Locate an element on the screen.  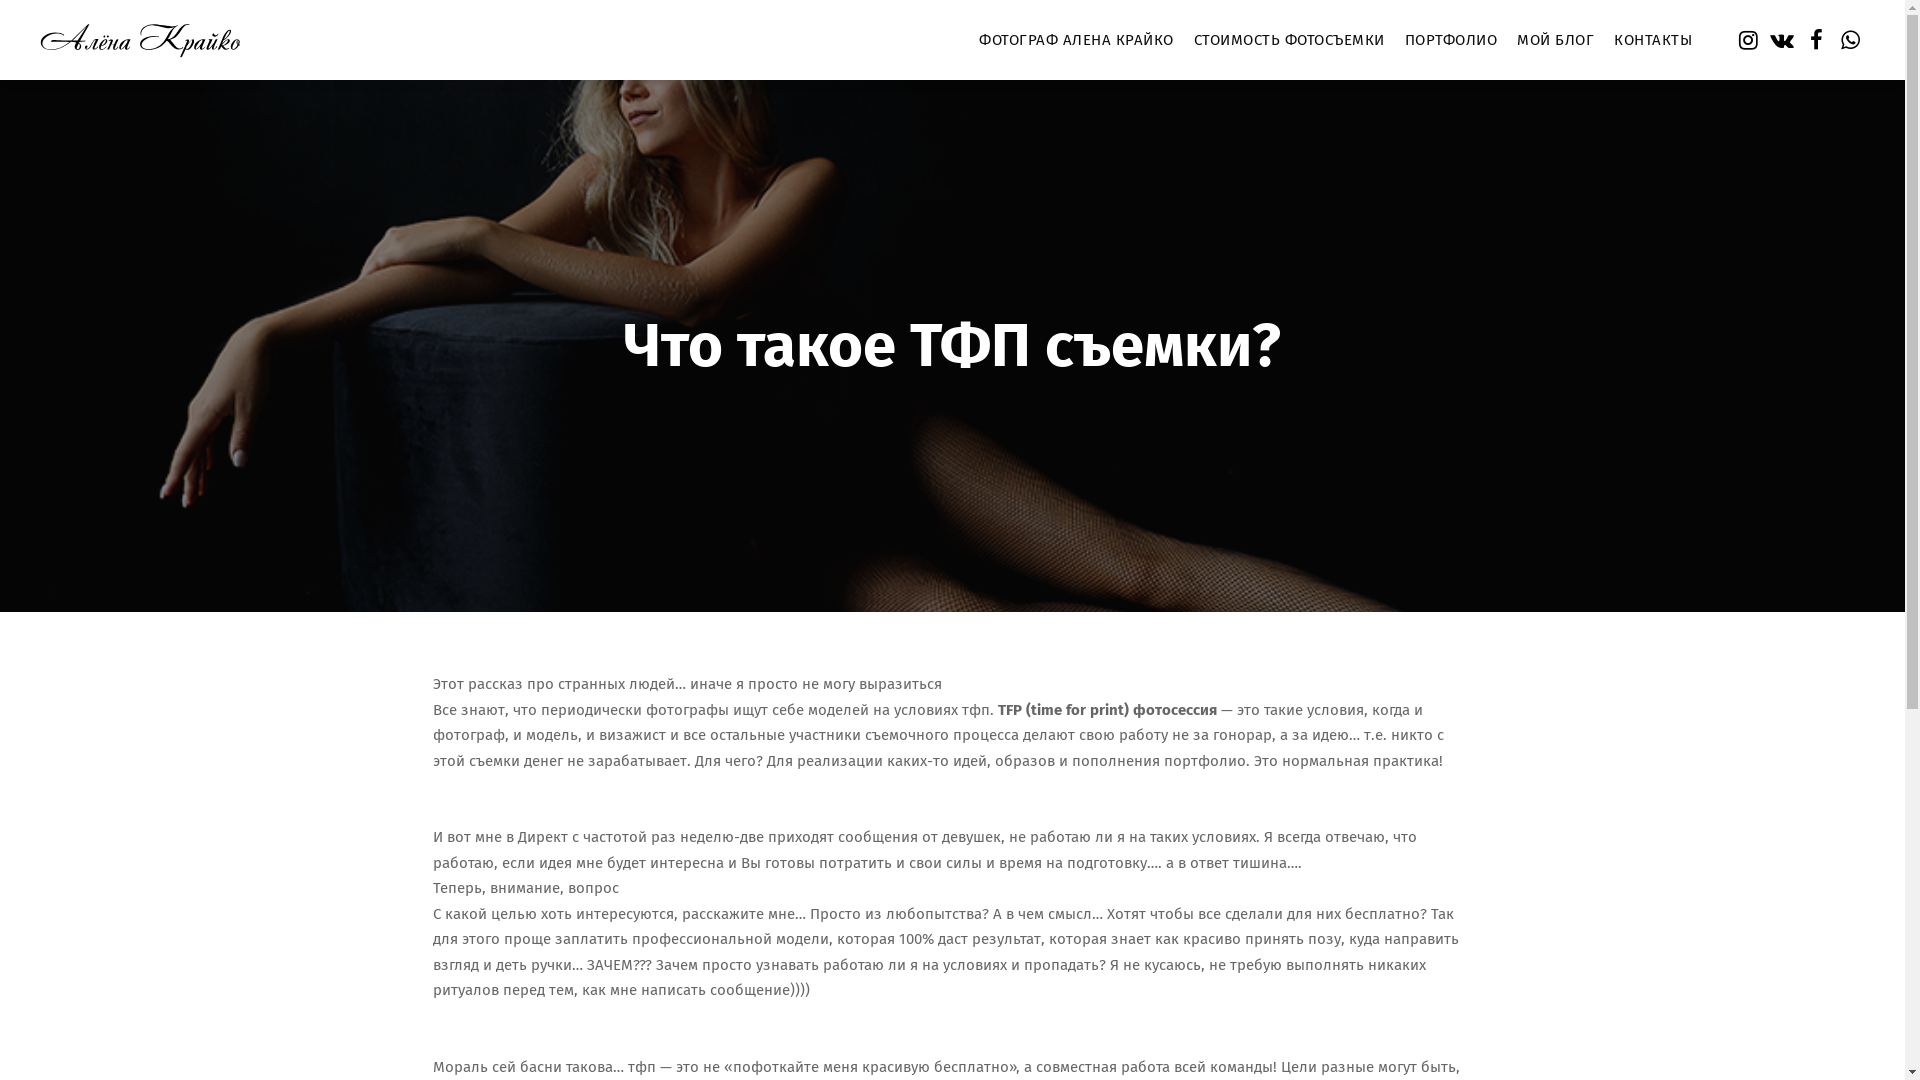
Instagram is located at coordinates (1748, 40).